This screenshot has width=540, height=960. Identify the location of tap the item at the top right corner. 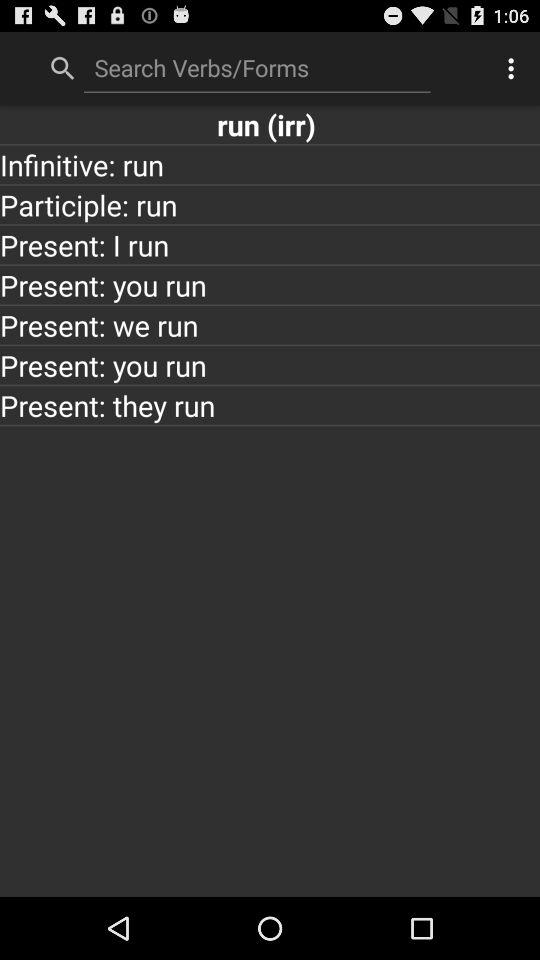
(514, 68).